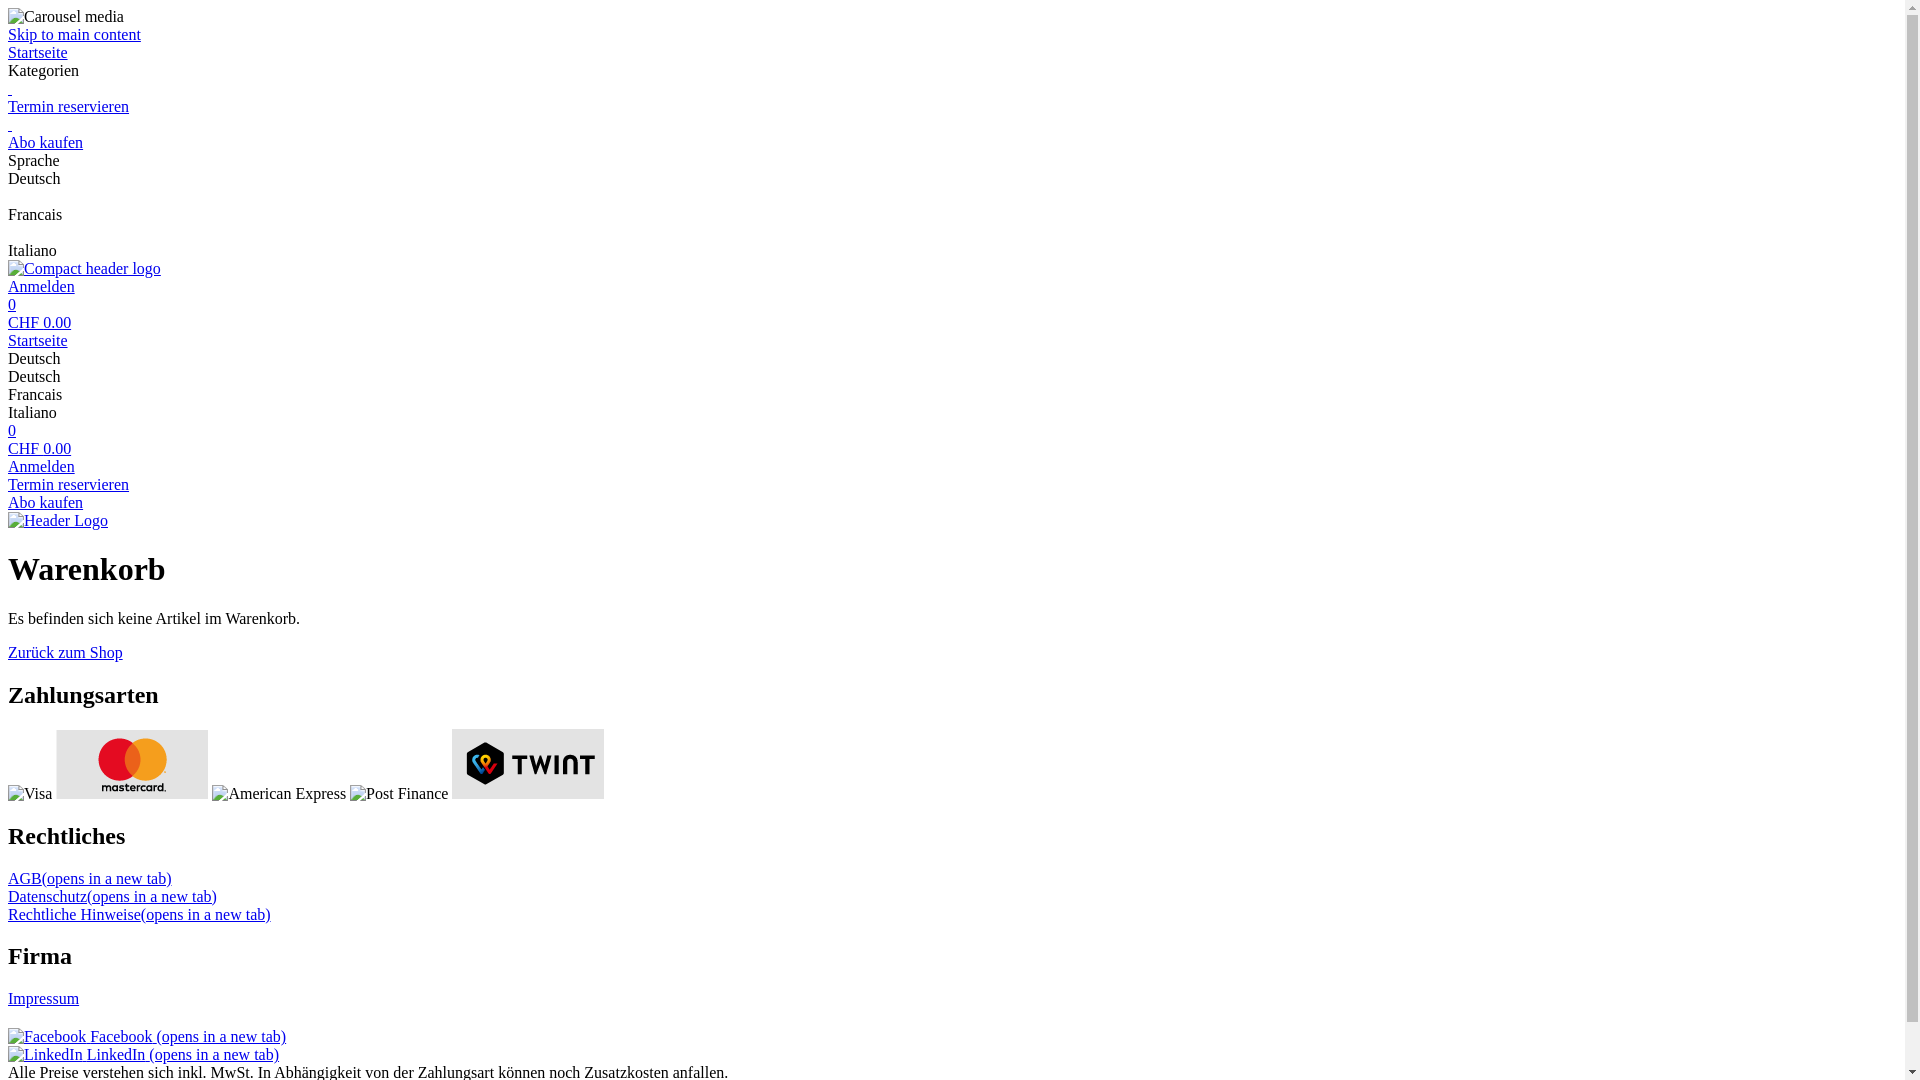  I want to click on Facebook (opens in a new tab), so click(147, 1036).